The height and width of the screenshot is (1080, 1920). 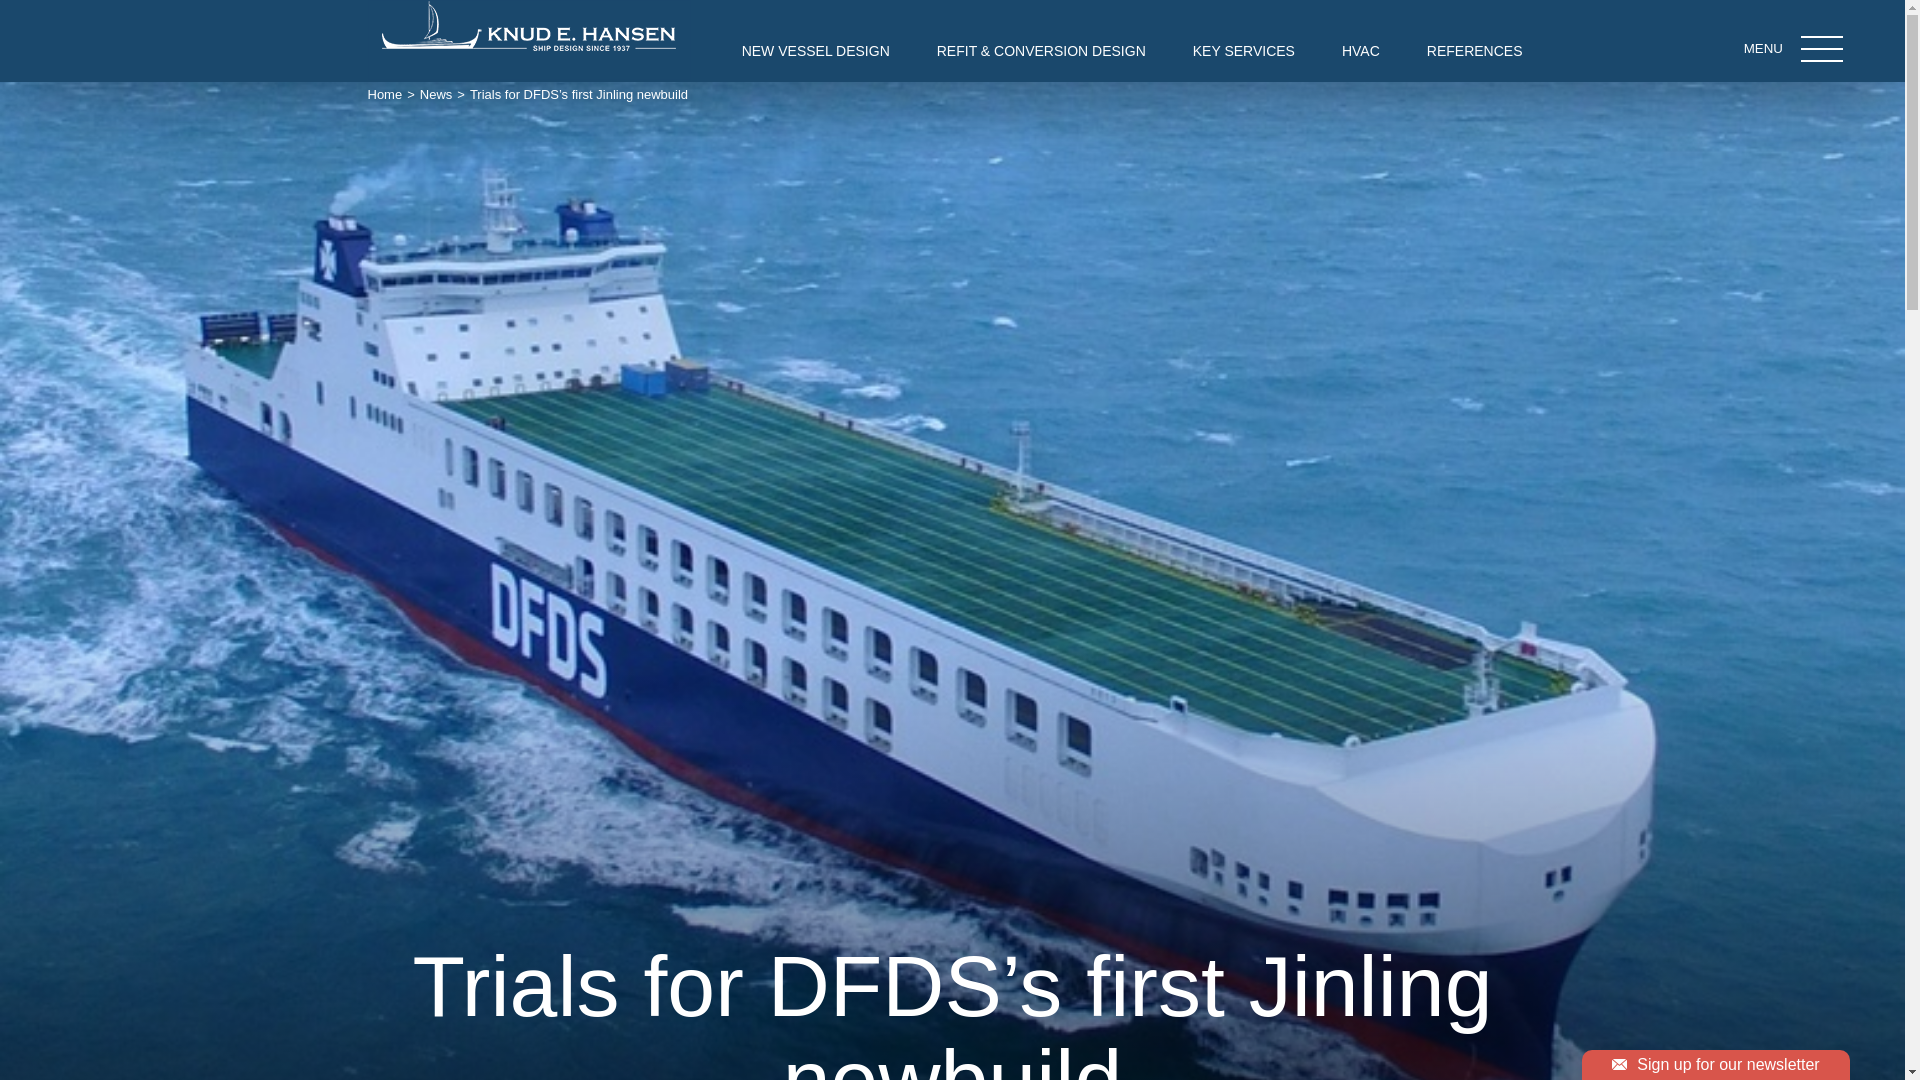 What do you see at coordinates (386, 94) in the screenshot?
I see `Home` at bounding box center [386, 94].